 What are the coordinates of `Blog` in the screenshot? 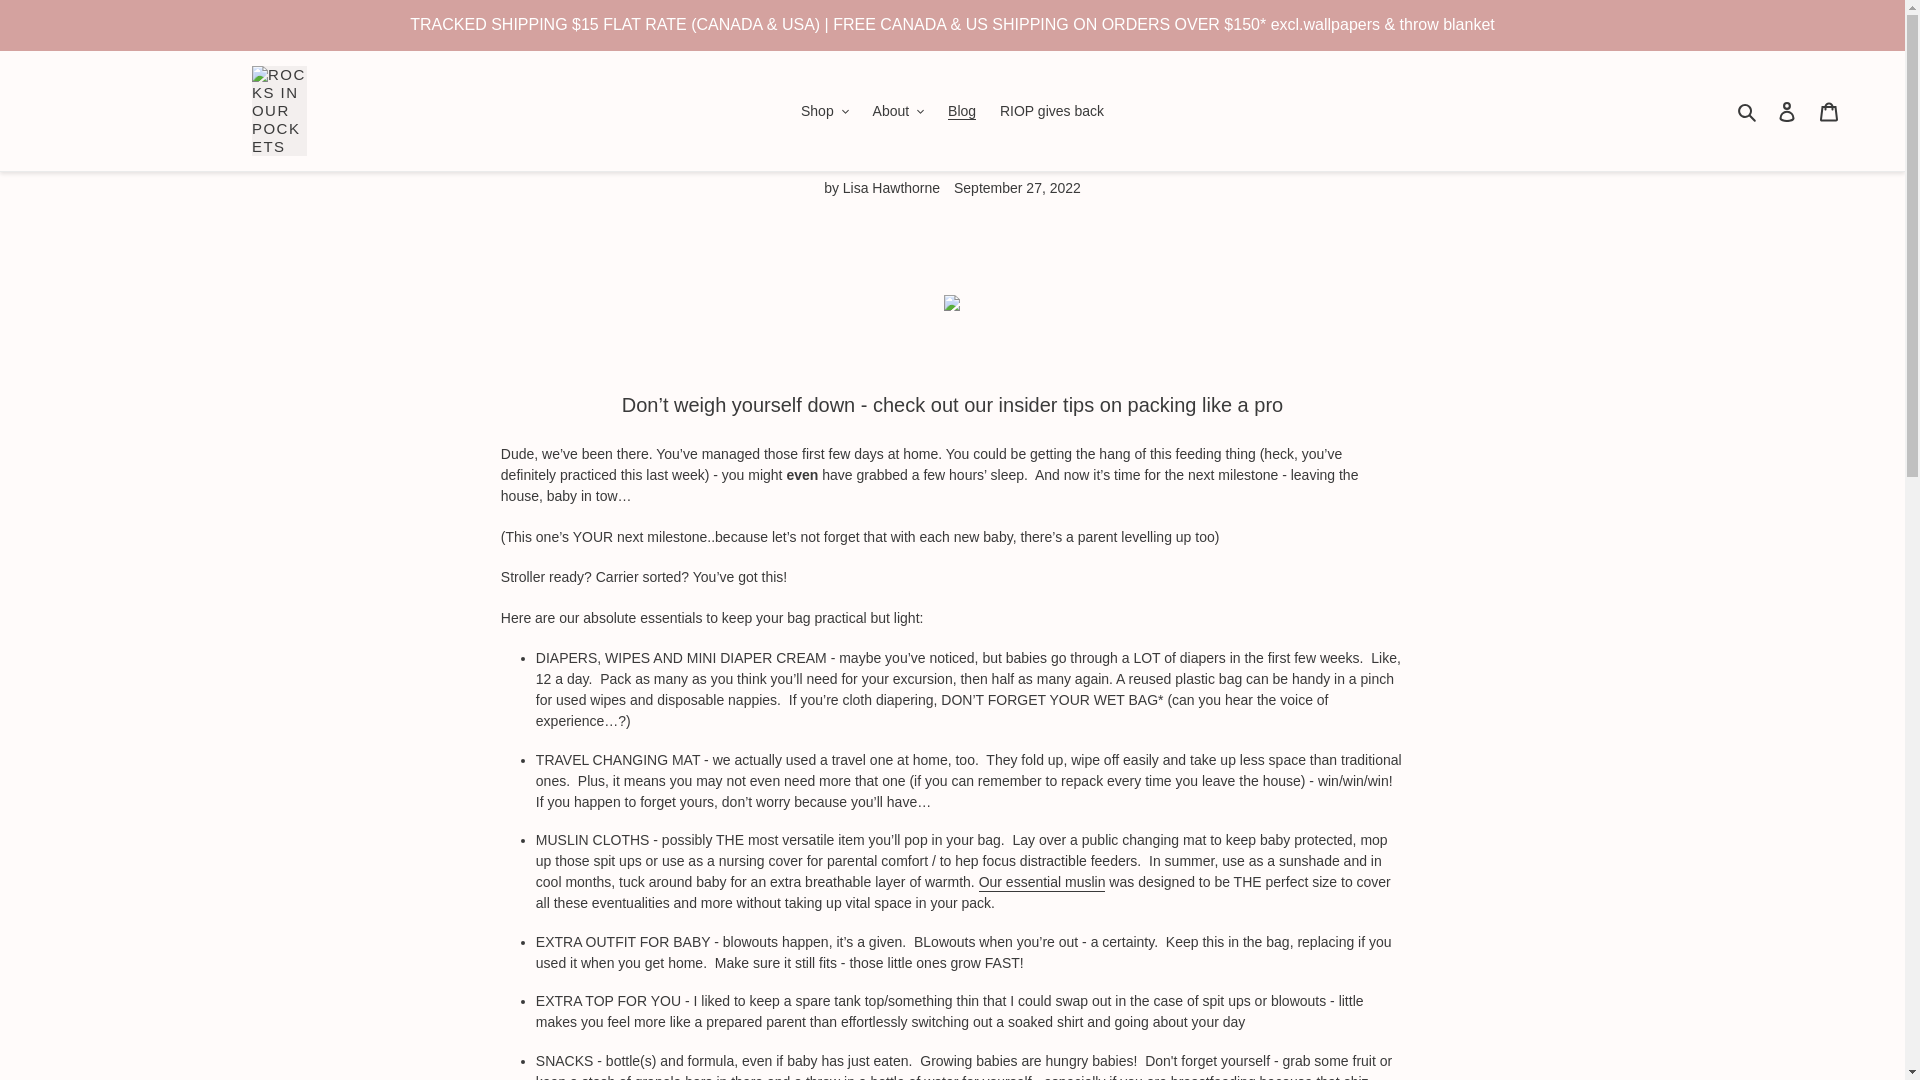 It's located at (962, 112).